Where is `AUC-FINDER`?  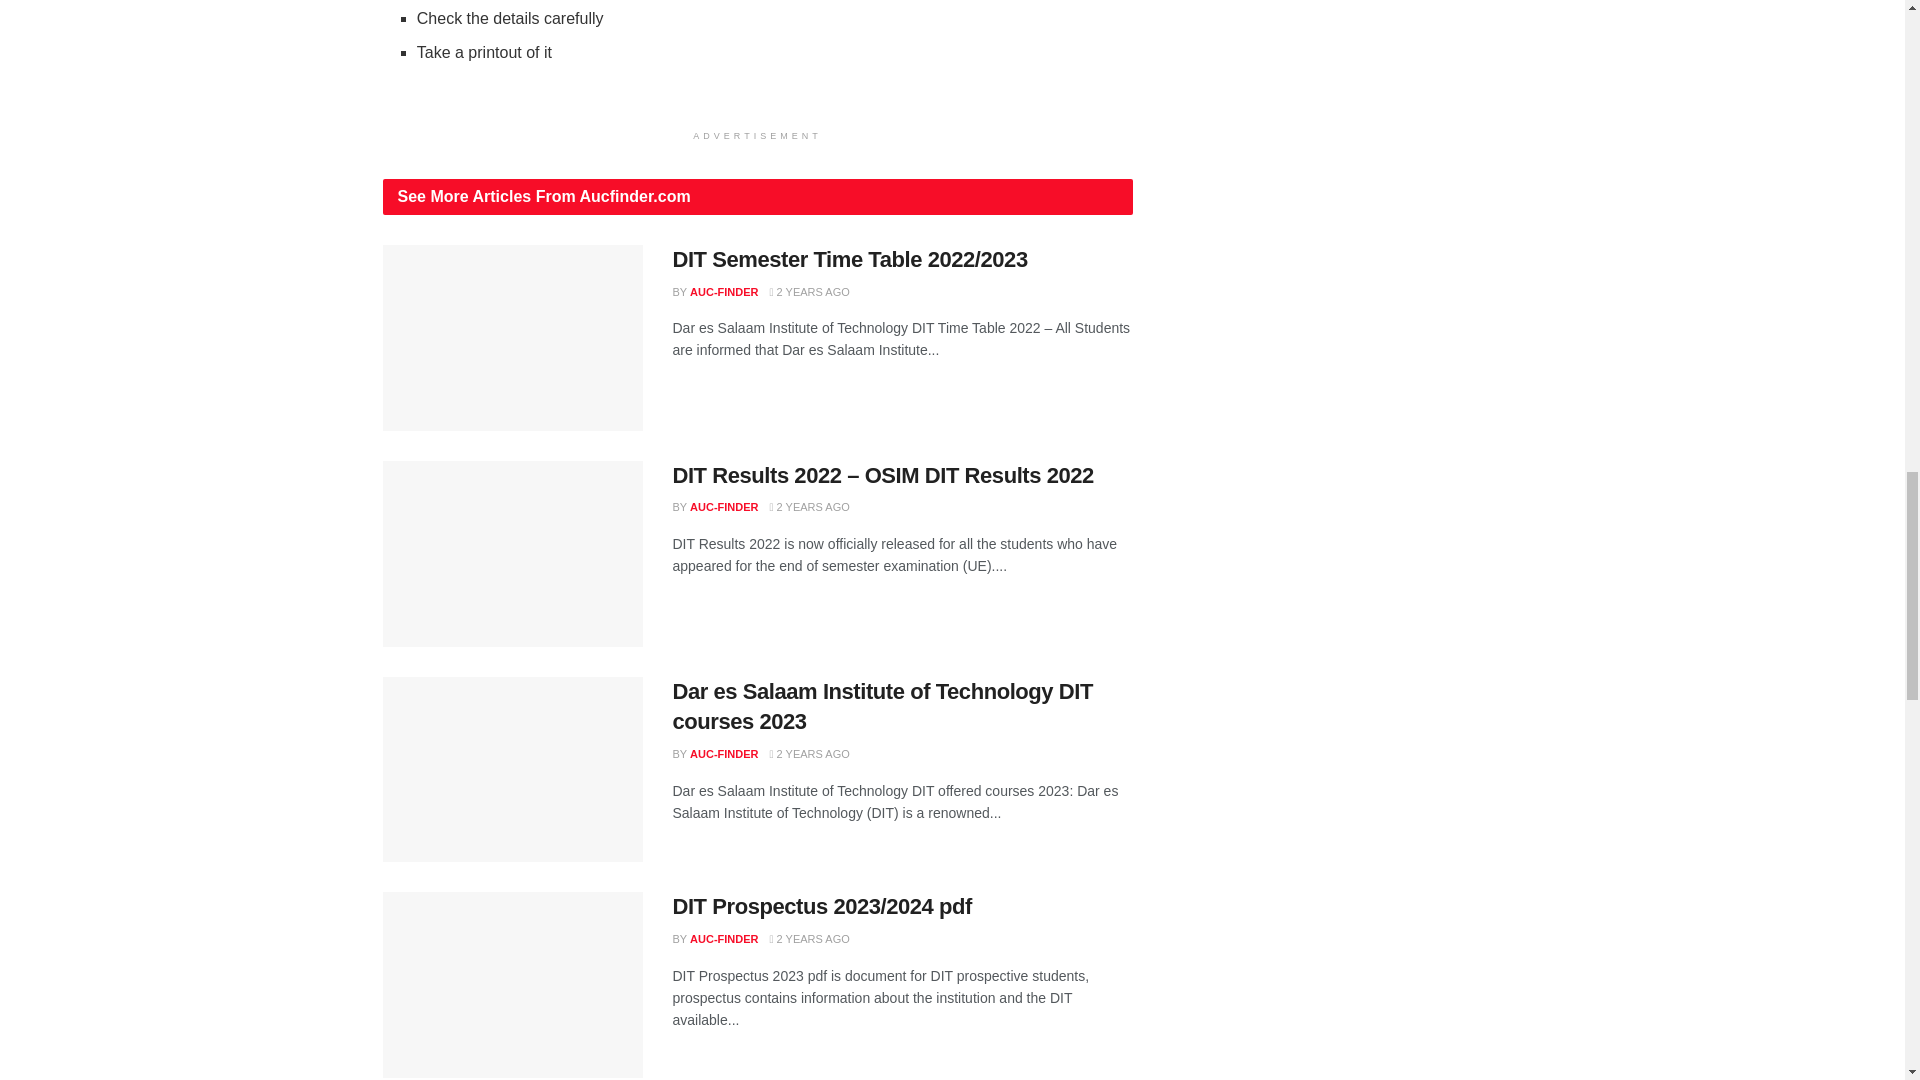
AUC-FINDER is located at coordinates (724, 292).